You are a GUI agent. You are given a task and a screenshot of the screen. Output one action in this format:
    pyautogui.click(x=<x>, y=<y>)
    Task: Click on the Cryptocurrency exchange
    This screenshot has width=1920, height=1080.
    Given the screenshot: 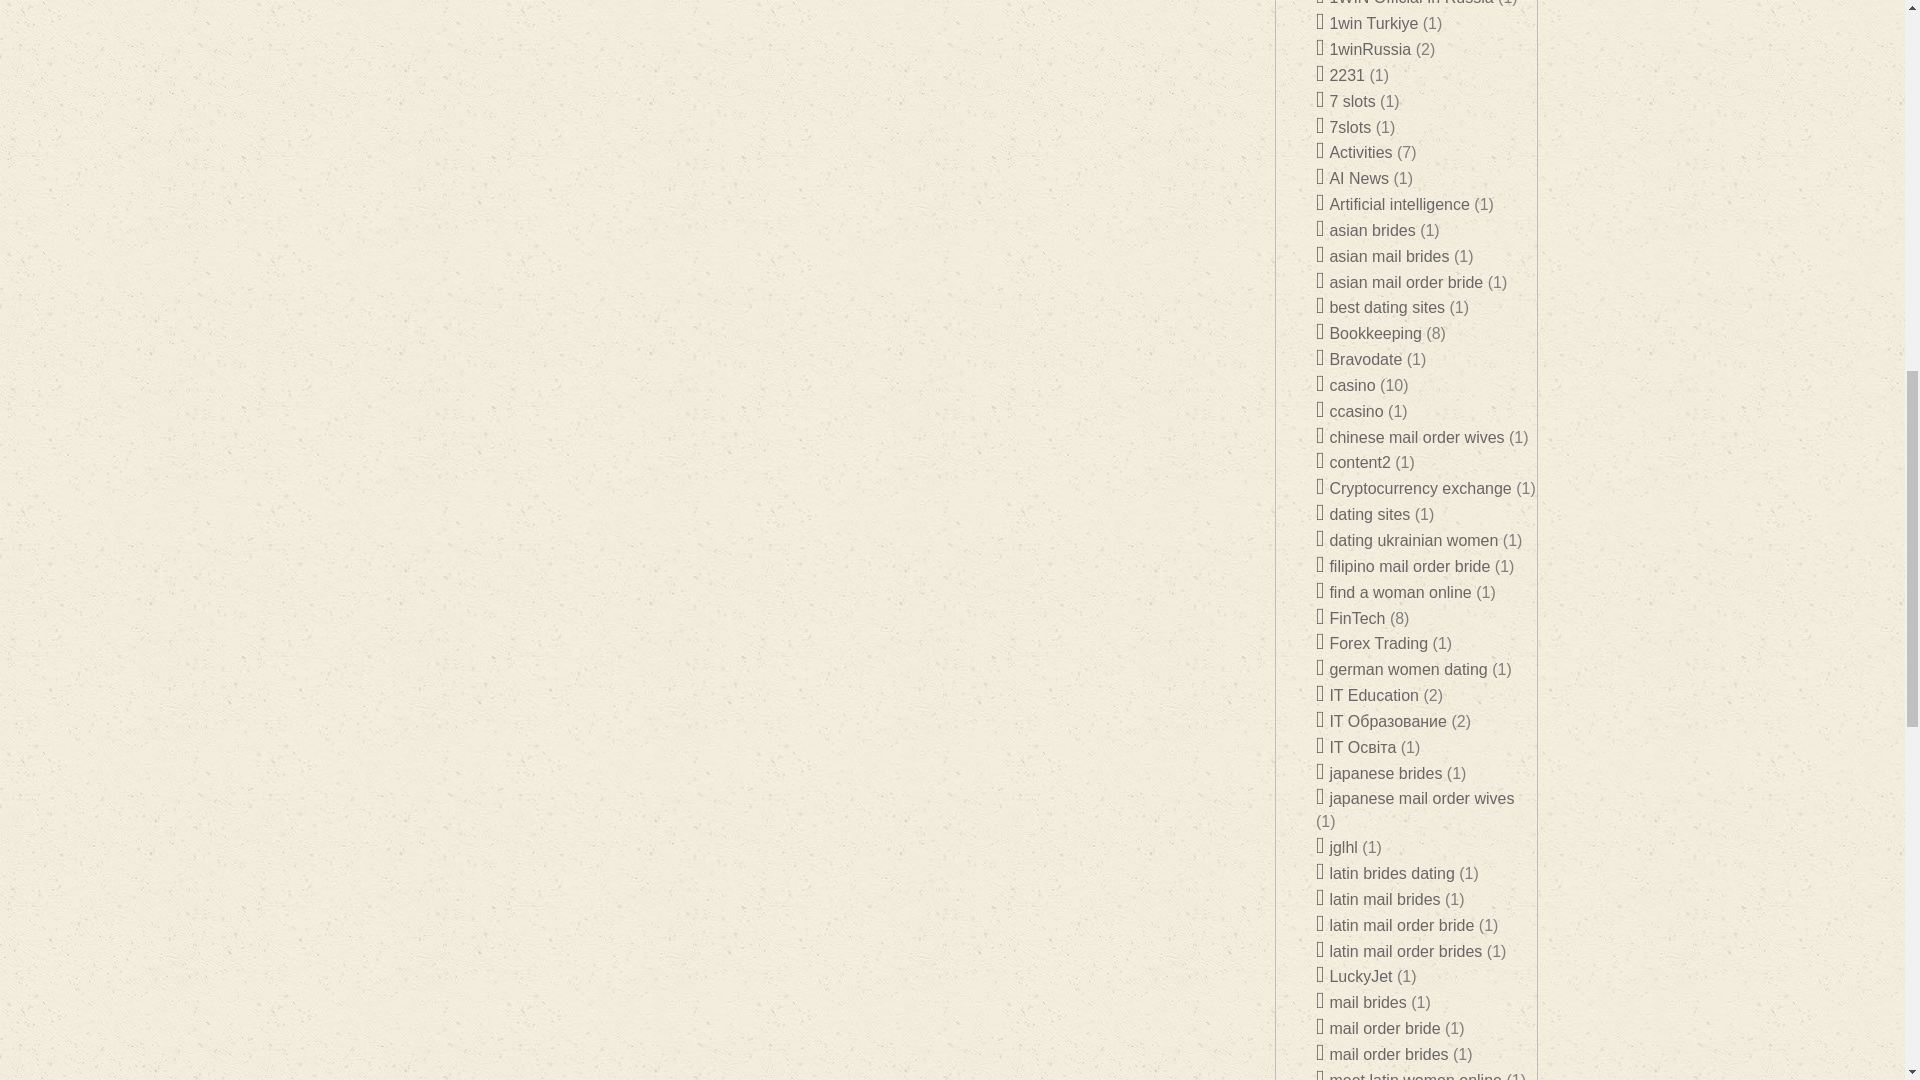 What is the action you would take?
    pyautogui.click(x=1414, y=488)
    